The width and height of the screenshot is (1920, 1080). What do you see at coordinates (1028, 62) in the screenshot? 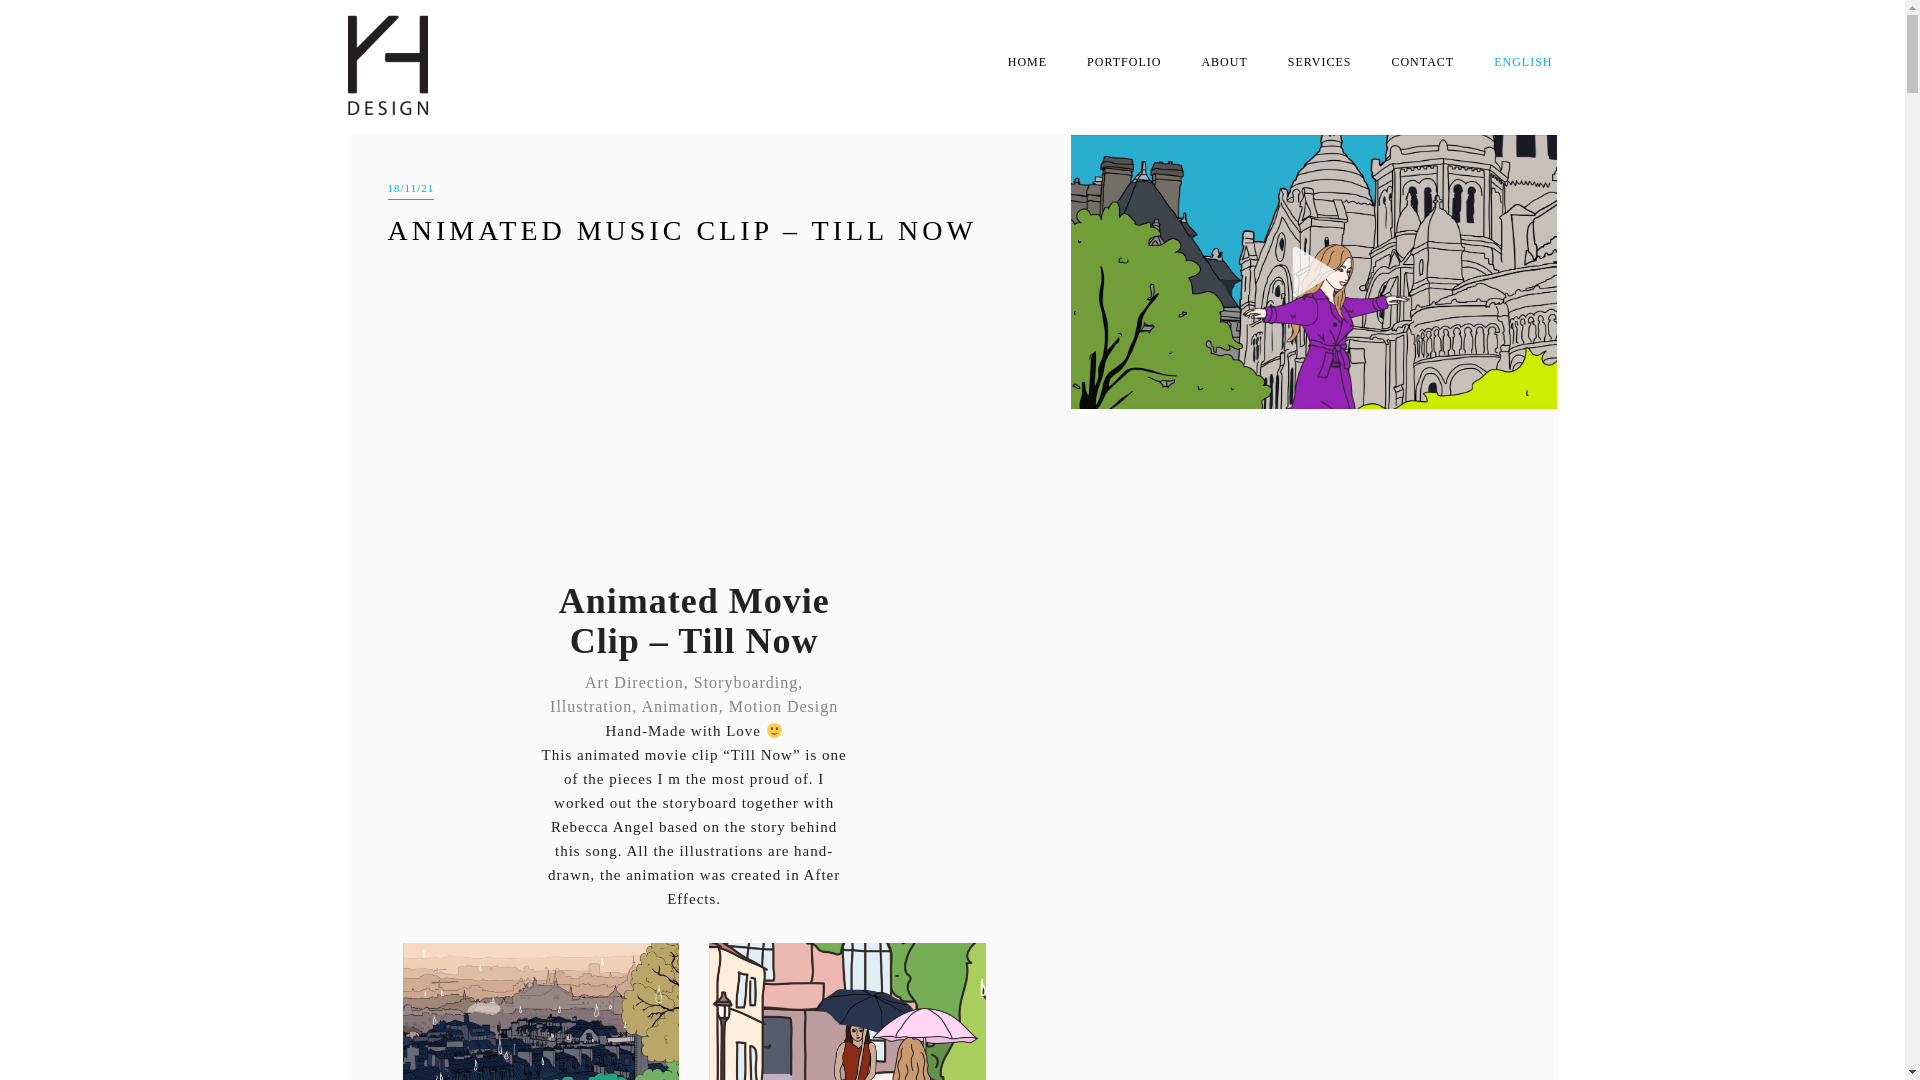
I see `HOME` at bounding box center [1028, 62].